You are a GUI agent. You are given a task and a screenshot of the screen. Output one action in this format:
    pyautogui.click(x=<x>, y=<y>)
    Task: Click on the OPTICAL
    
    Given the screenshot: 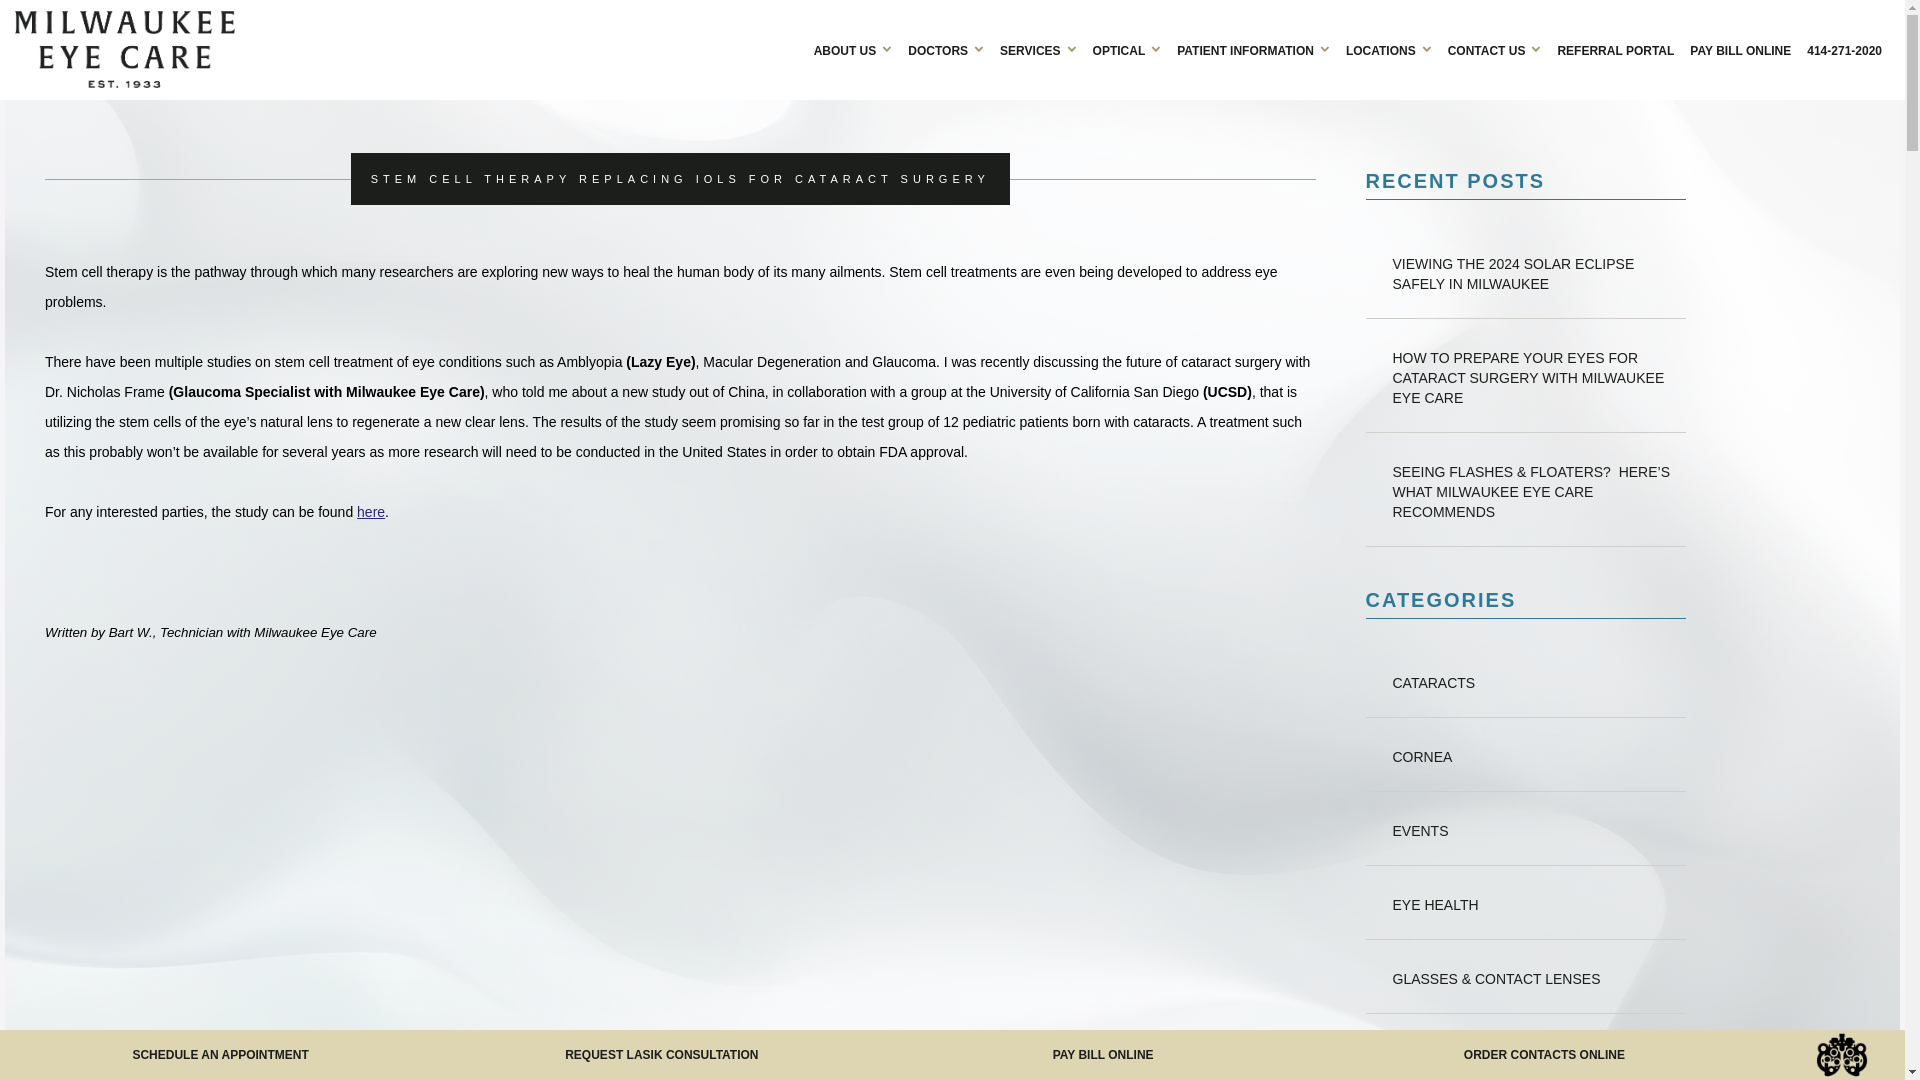 What is the action you would take?
    pyautogui.click(x=1126, y=50)
    